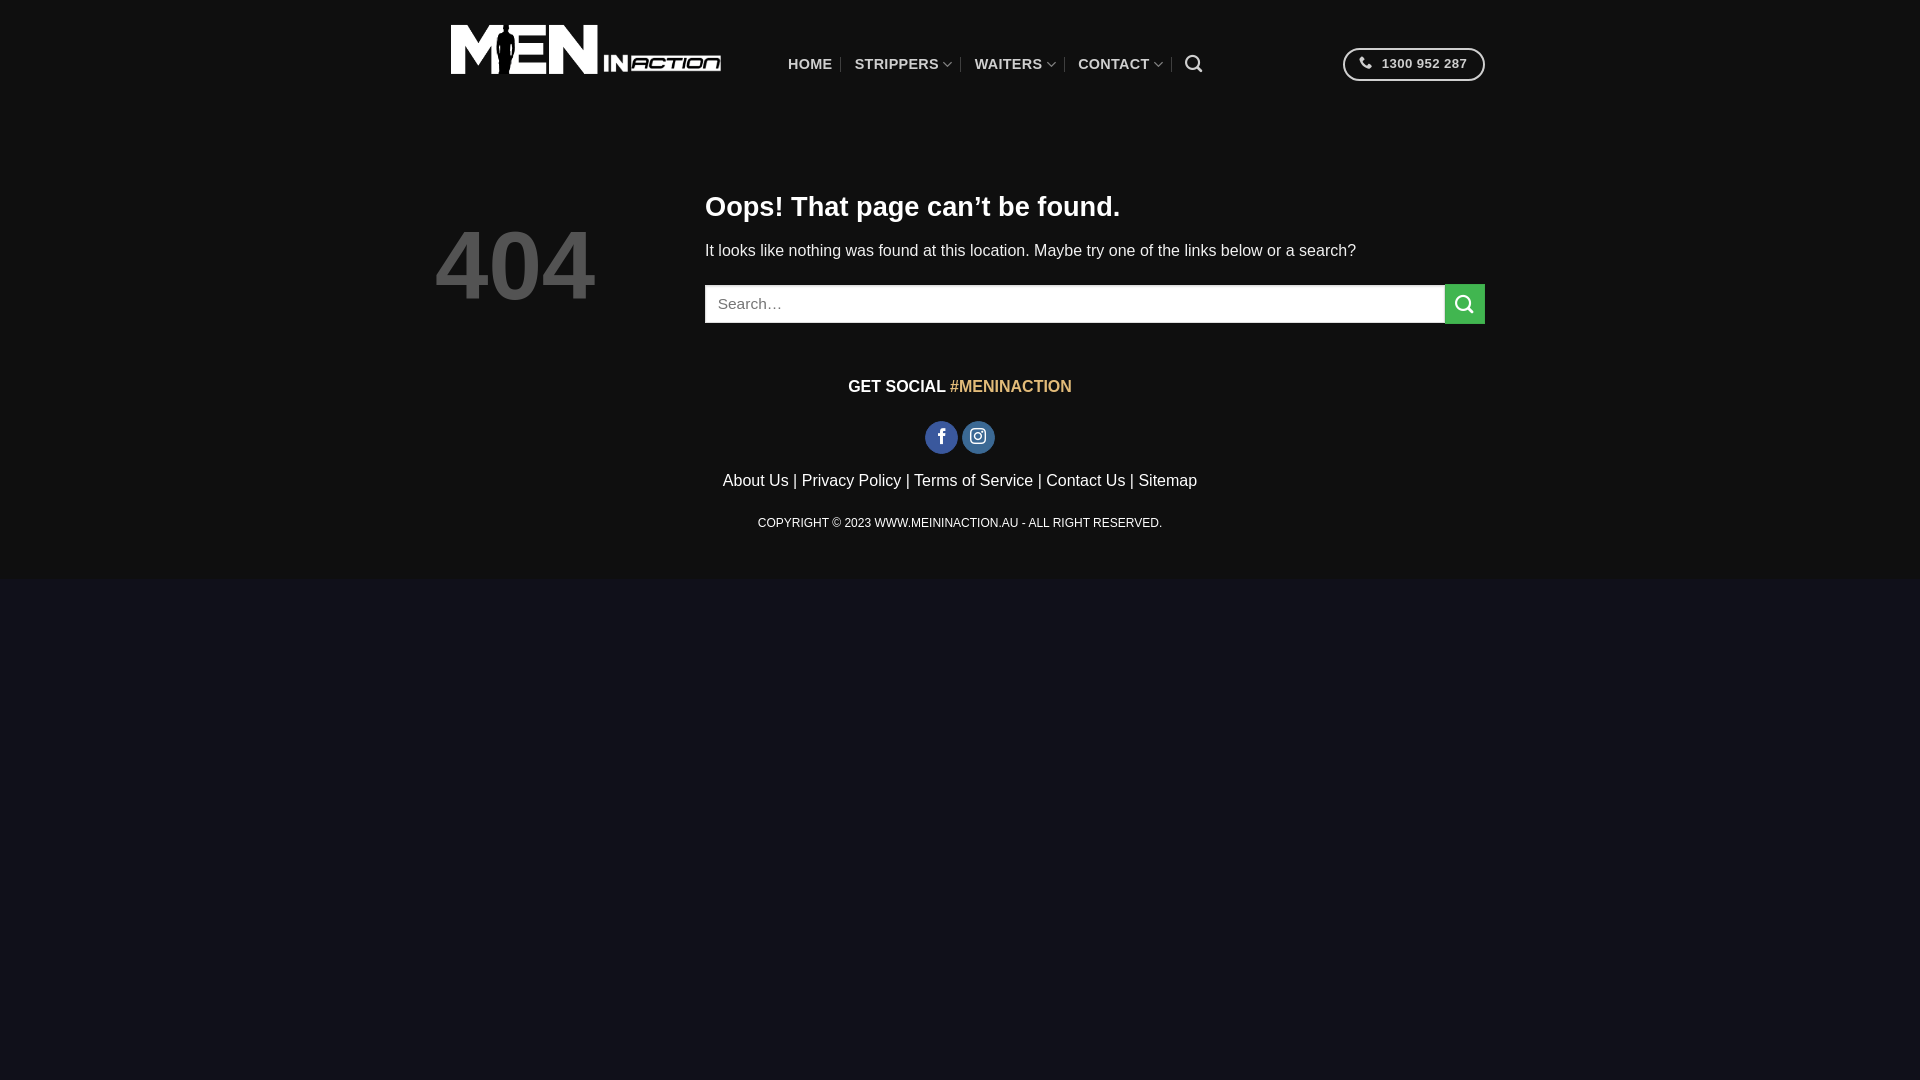 The image size is (1920, 1080). What do you see at coordinates (1016, 64) in the screenshot?
I see `WAITERS` at bounding box center [1016, 64].